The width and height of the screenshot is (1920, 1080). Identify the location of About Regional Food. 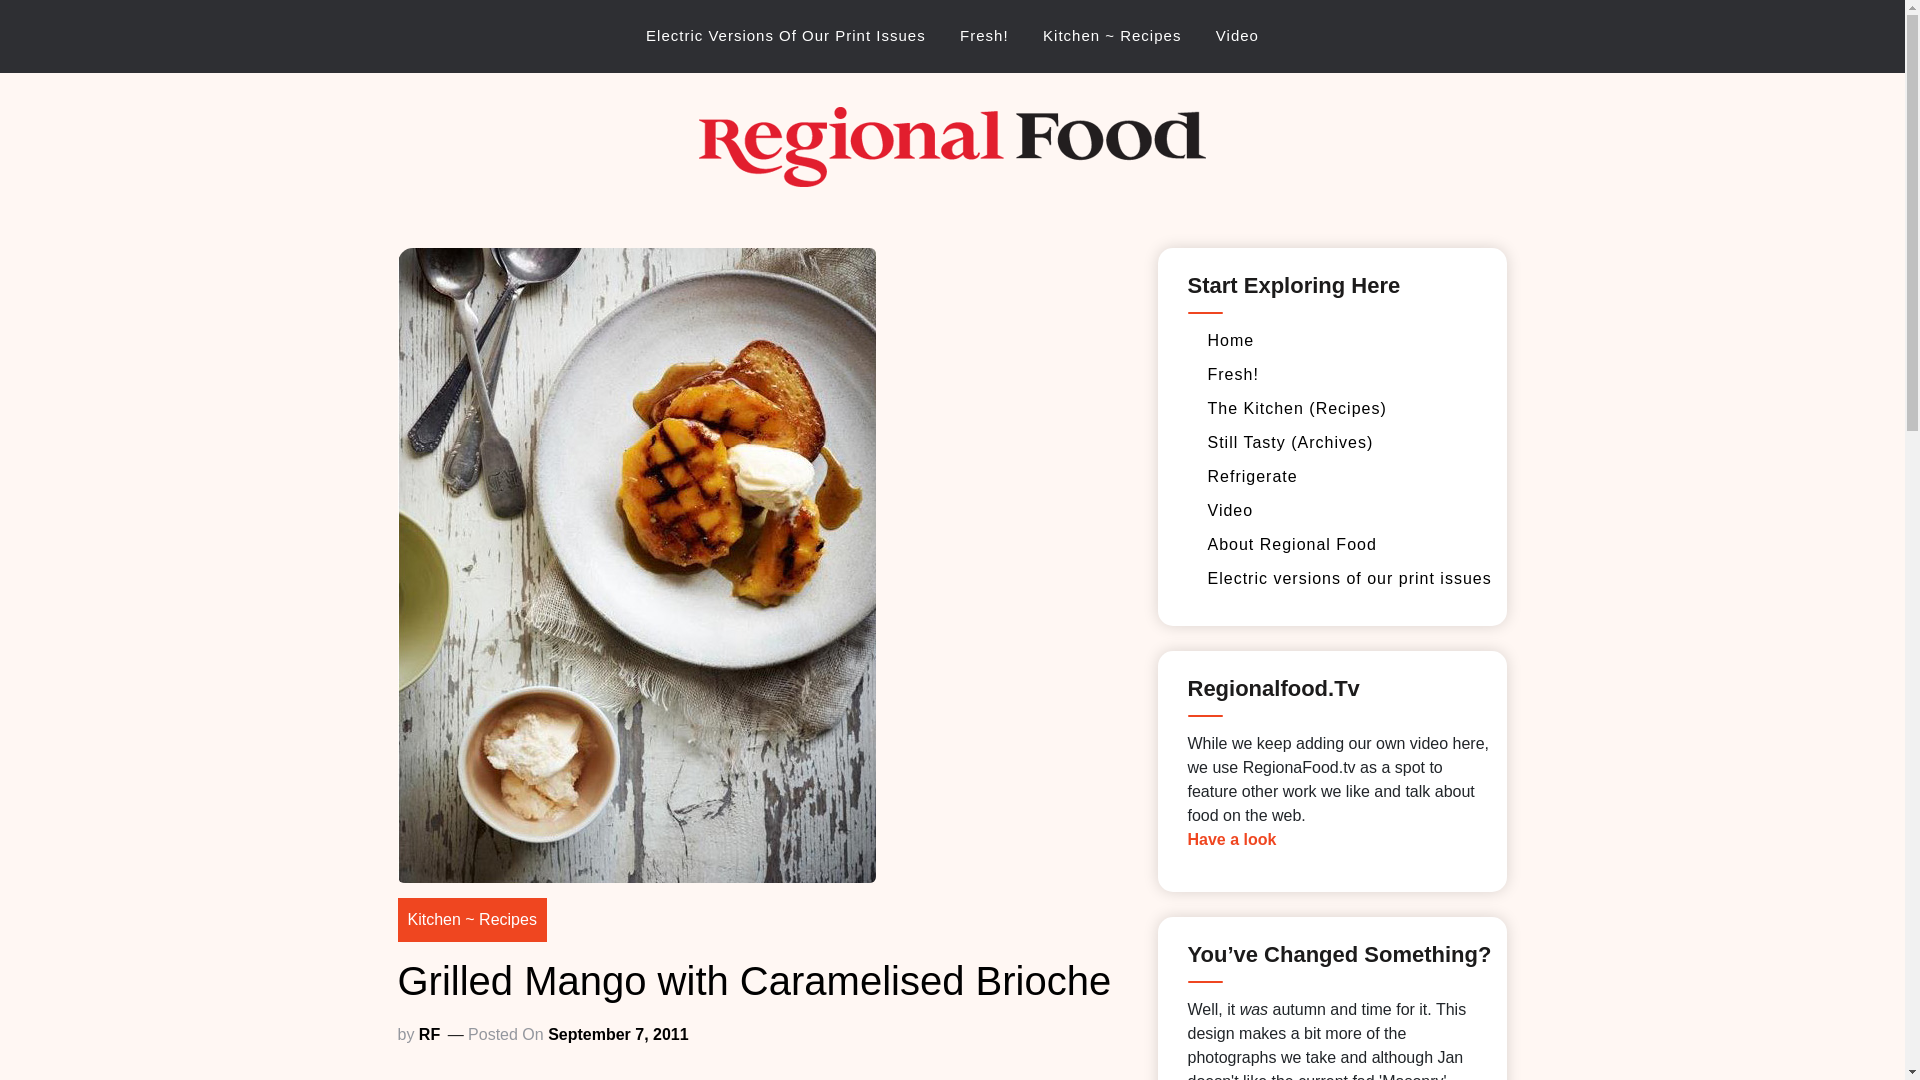
(1292, 544).